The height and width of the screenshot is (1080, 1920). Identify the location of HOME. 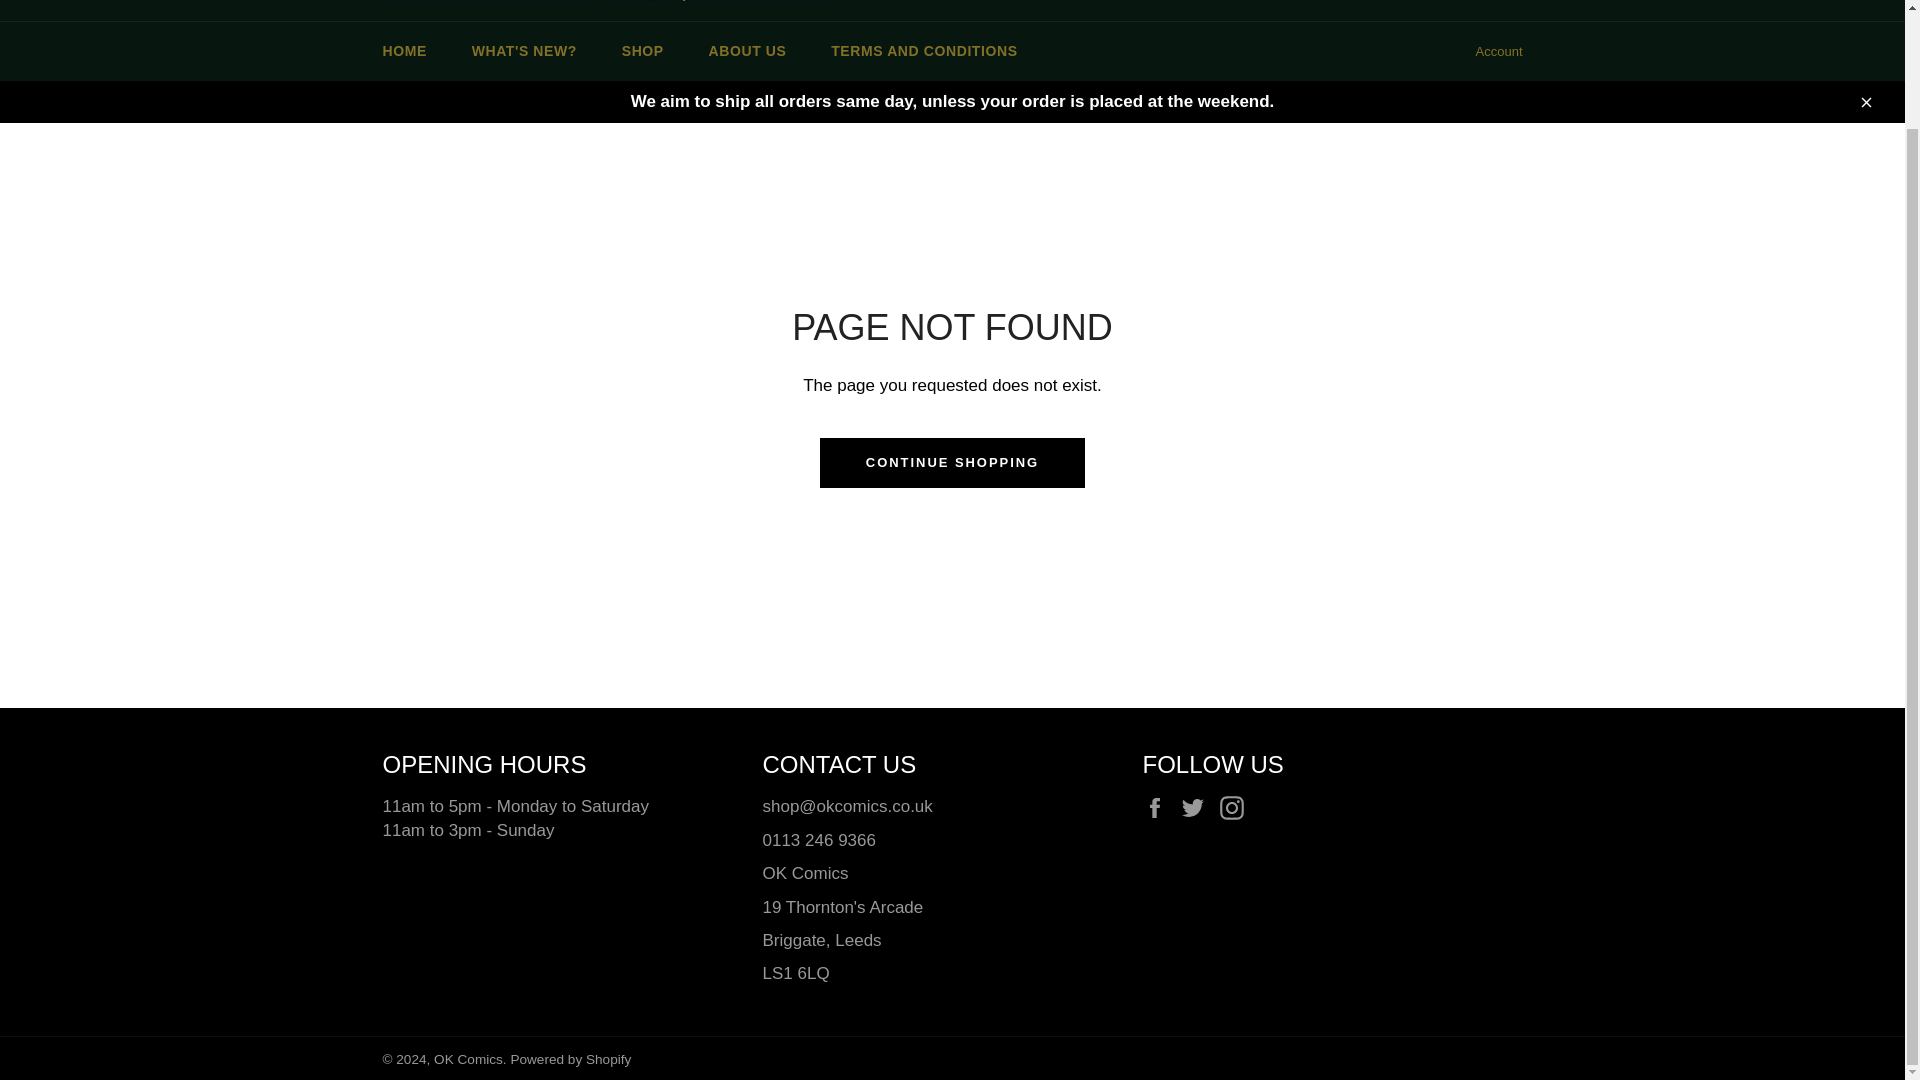
(404, 51).